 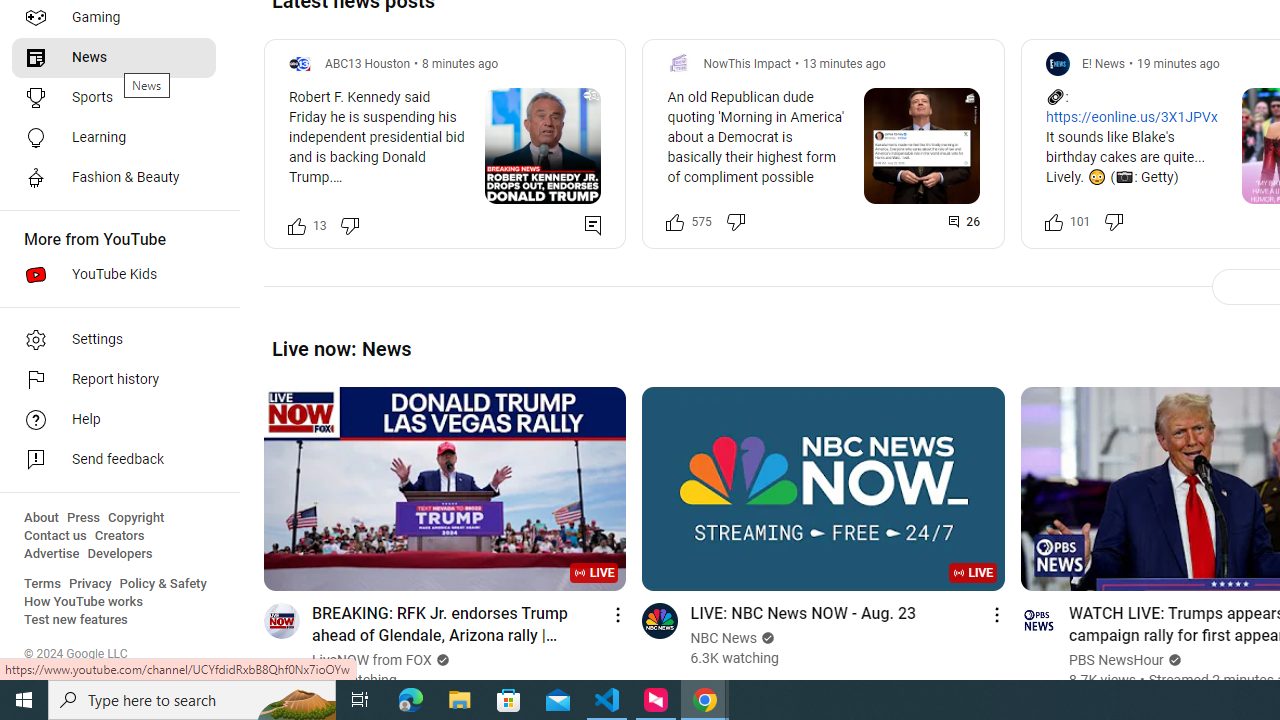 I want to click on About, so click(x=41, y=518).